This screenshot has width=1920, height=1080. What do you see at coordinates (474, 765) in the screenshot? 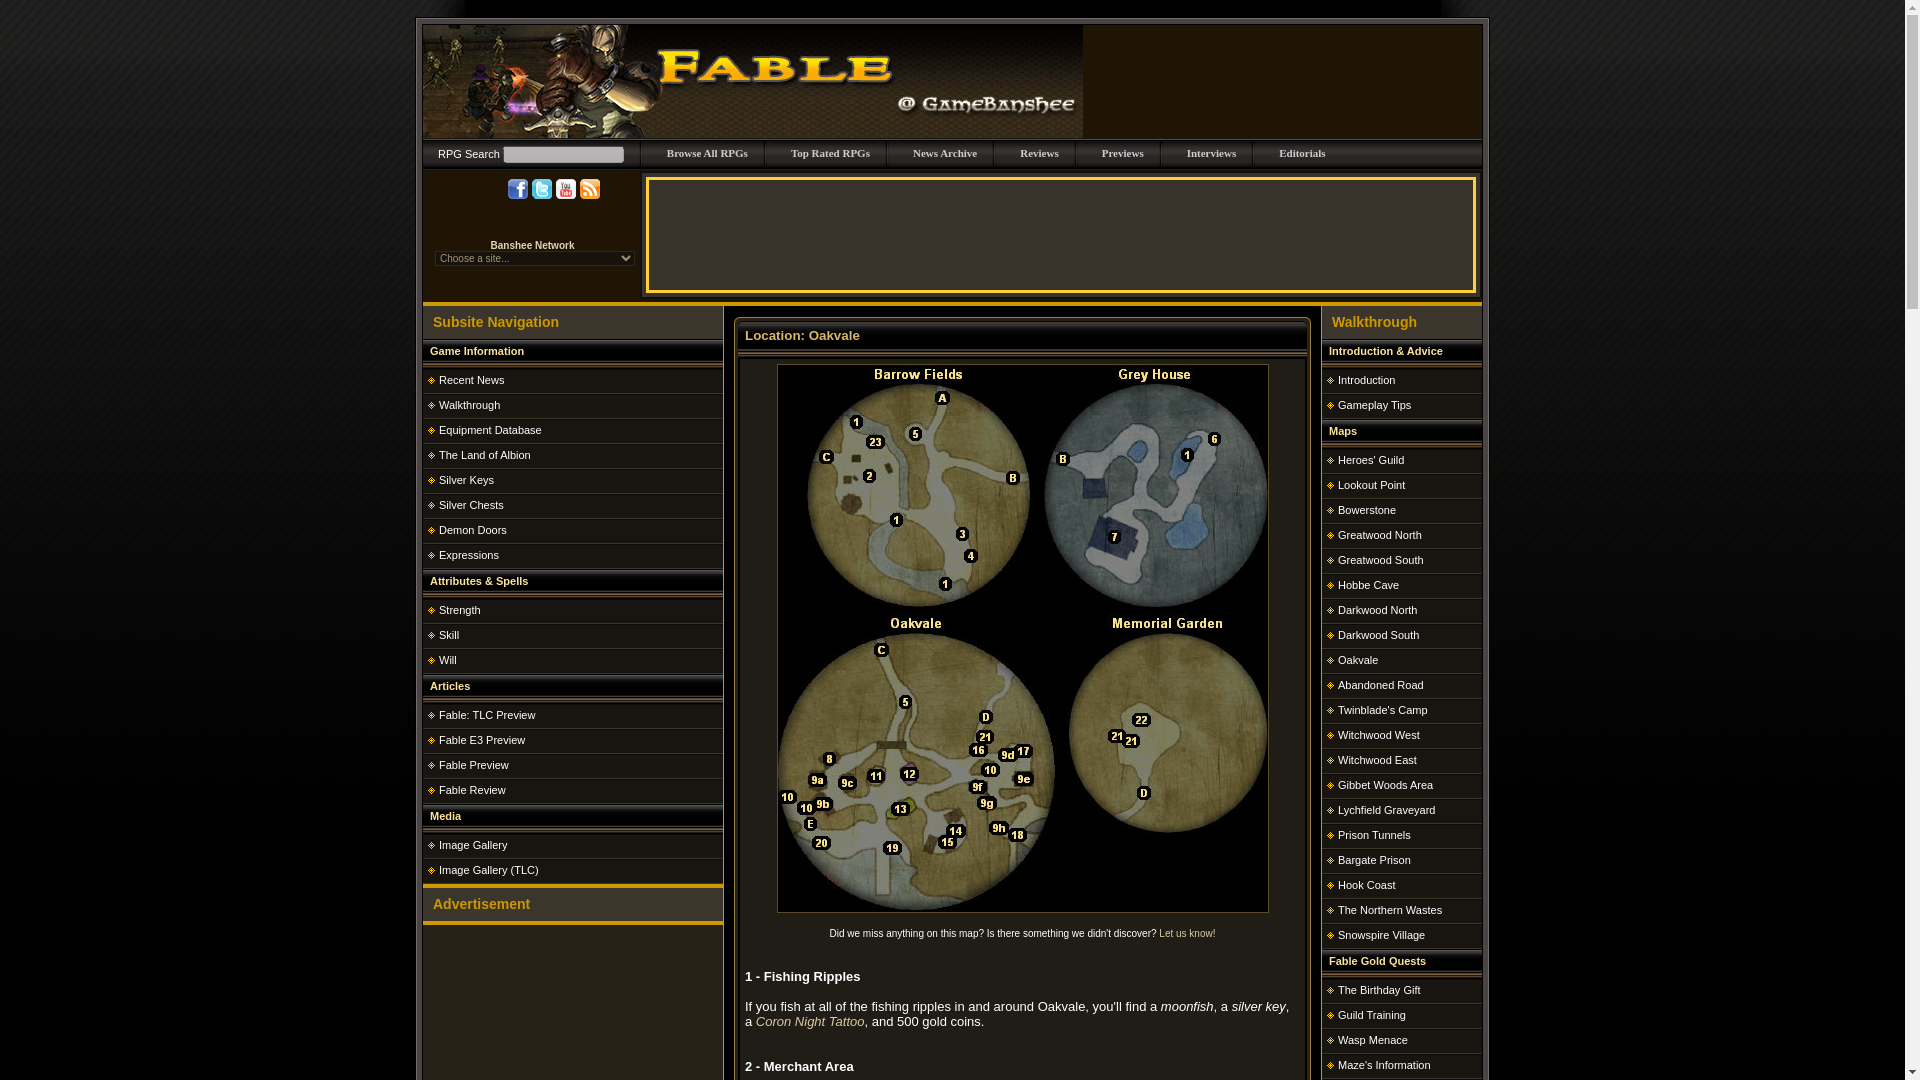
I see `Fable Preview` at bounding box center [474, 765].